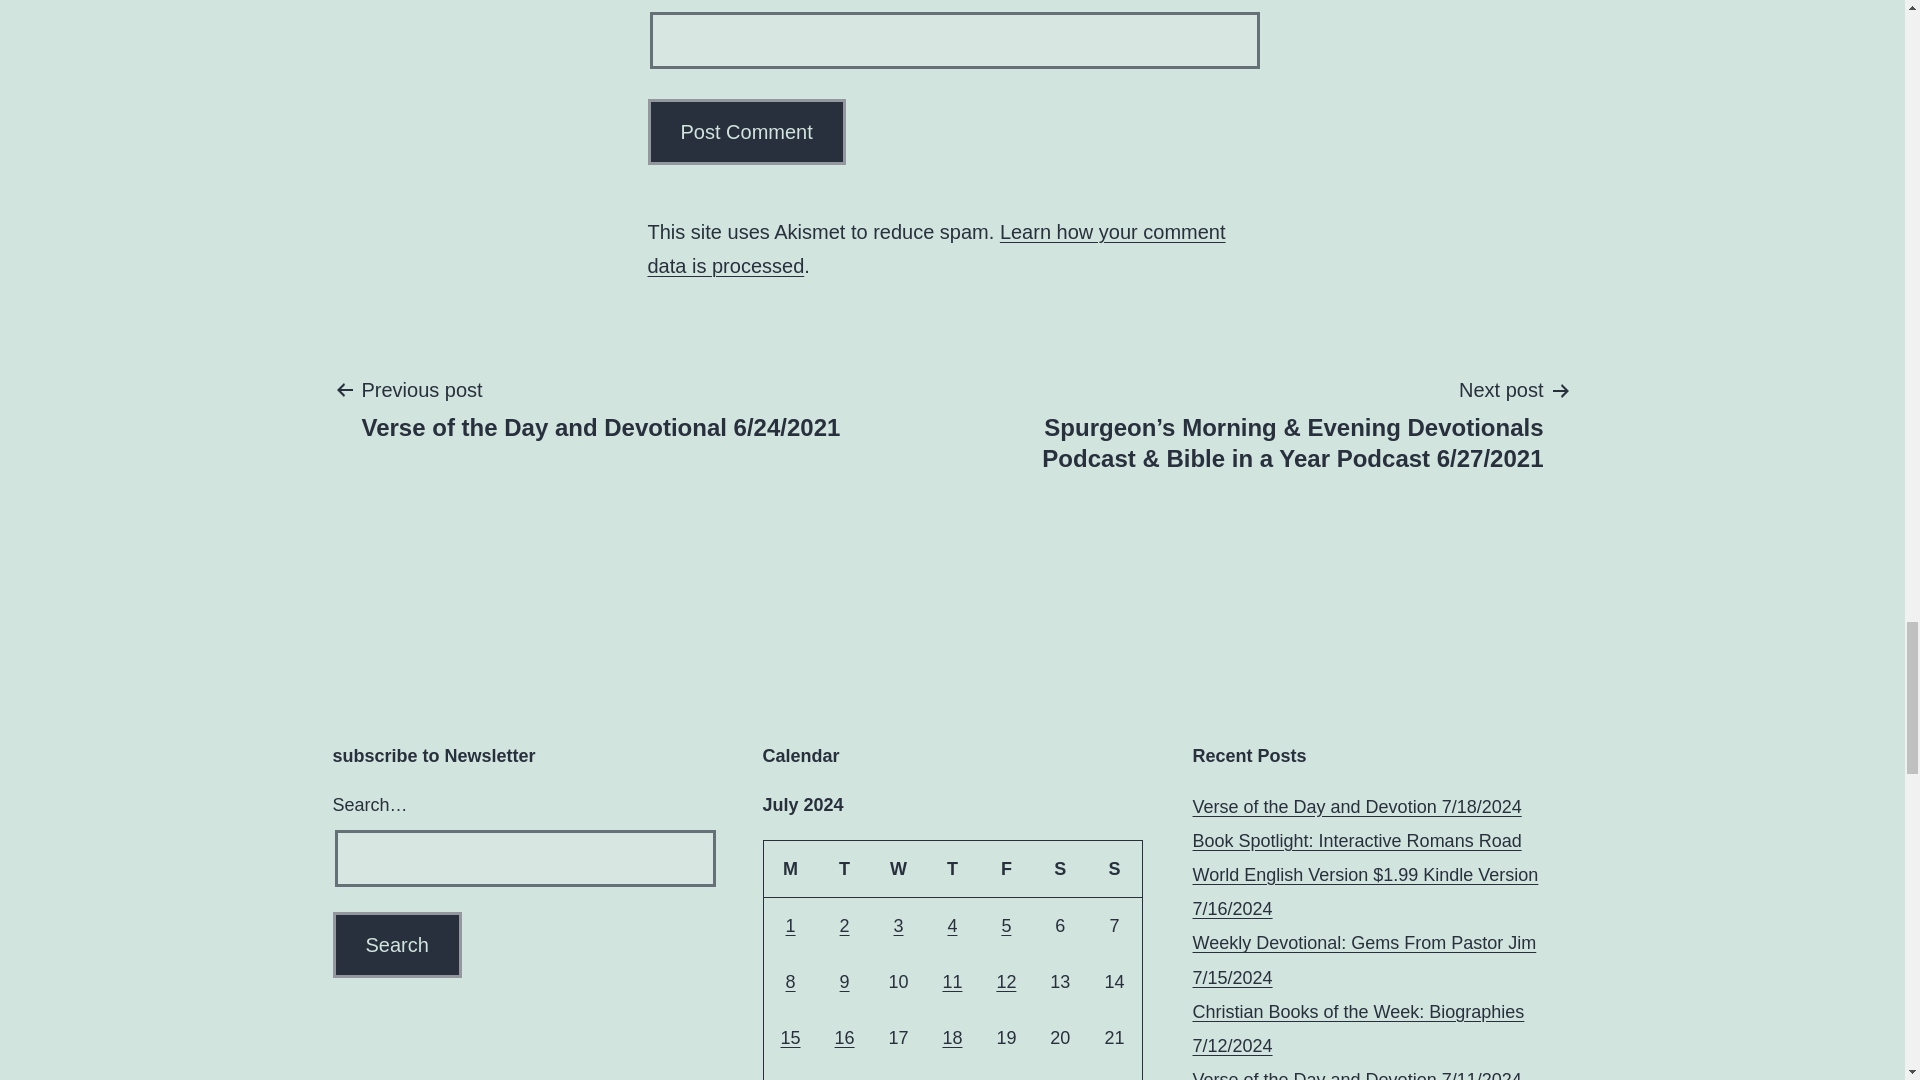 The width and height of the screenshot is (1920, 1080). I want to click on Search, so click(396, 944).